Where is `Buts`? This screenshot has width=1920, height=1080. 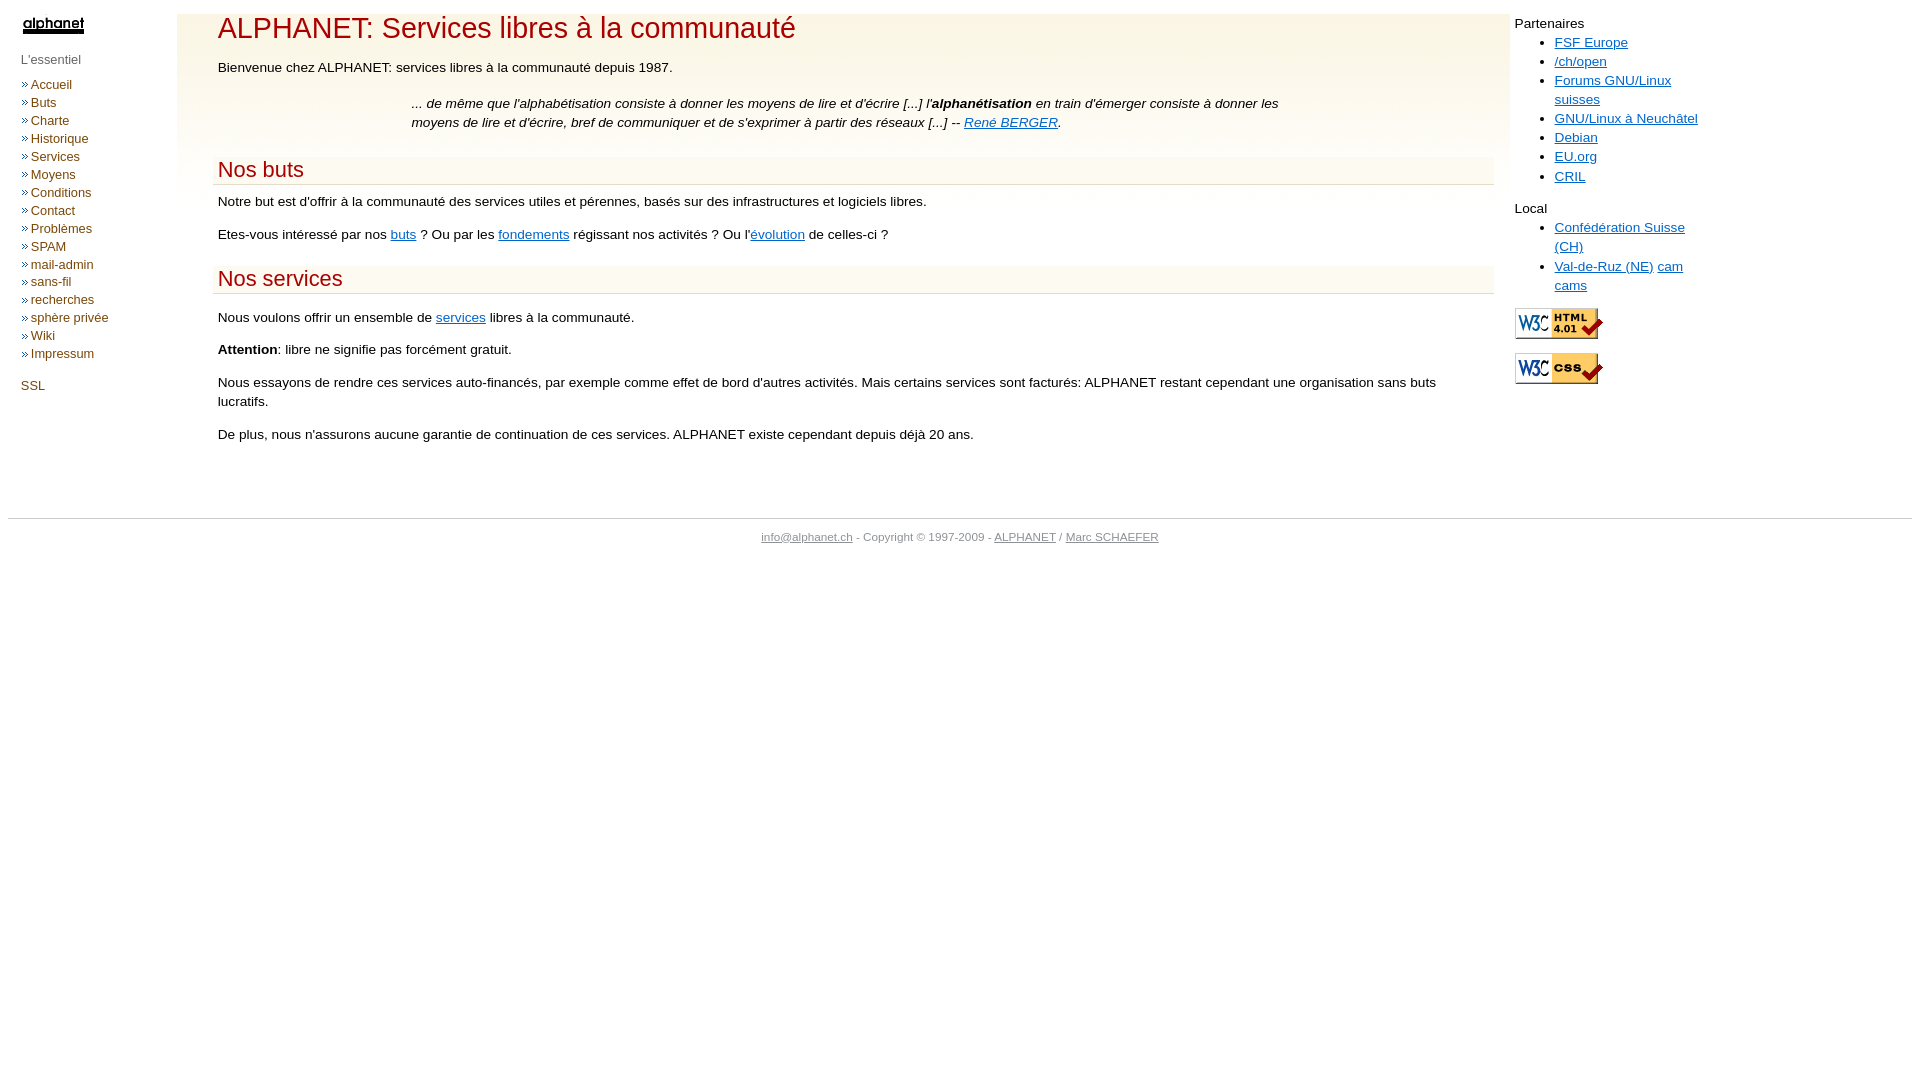 Buts is located at coordinates (44, 102).